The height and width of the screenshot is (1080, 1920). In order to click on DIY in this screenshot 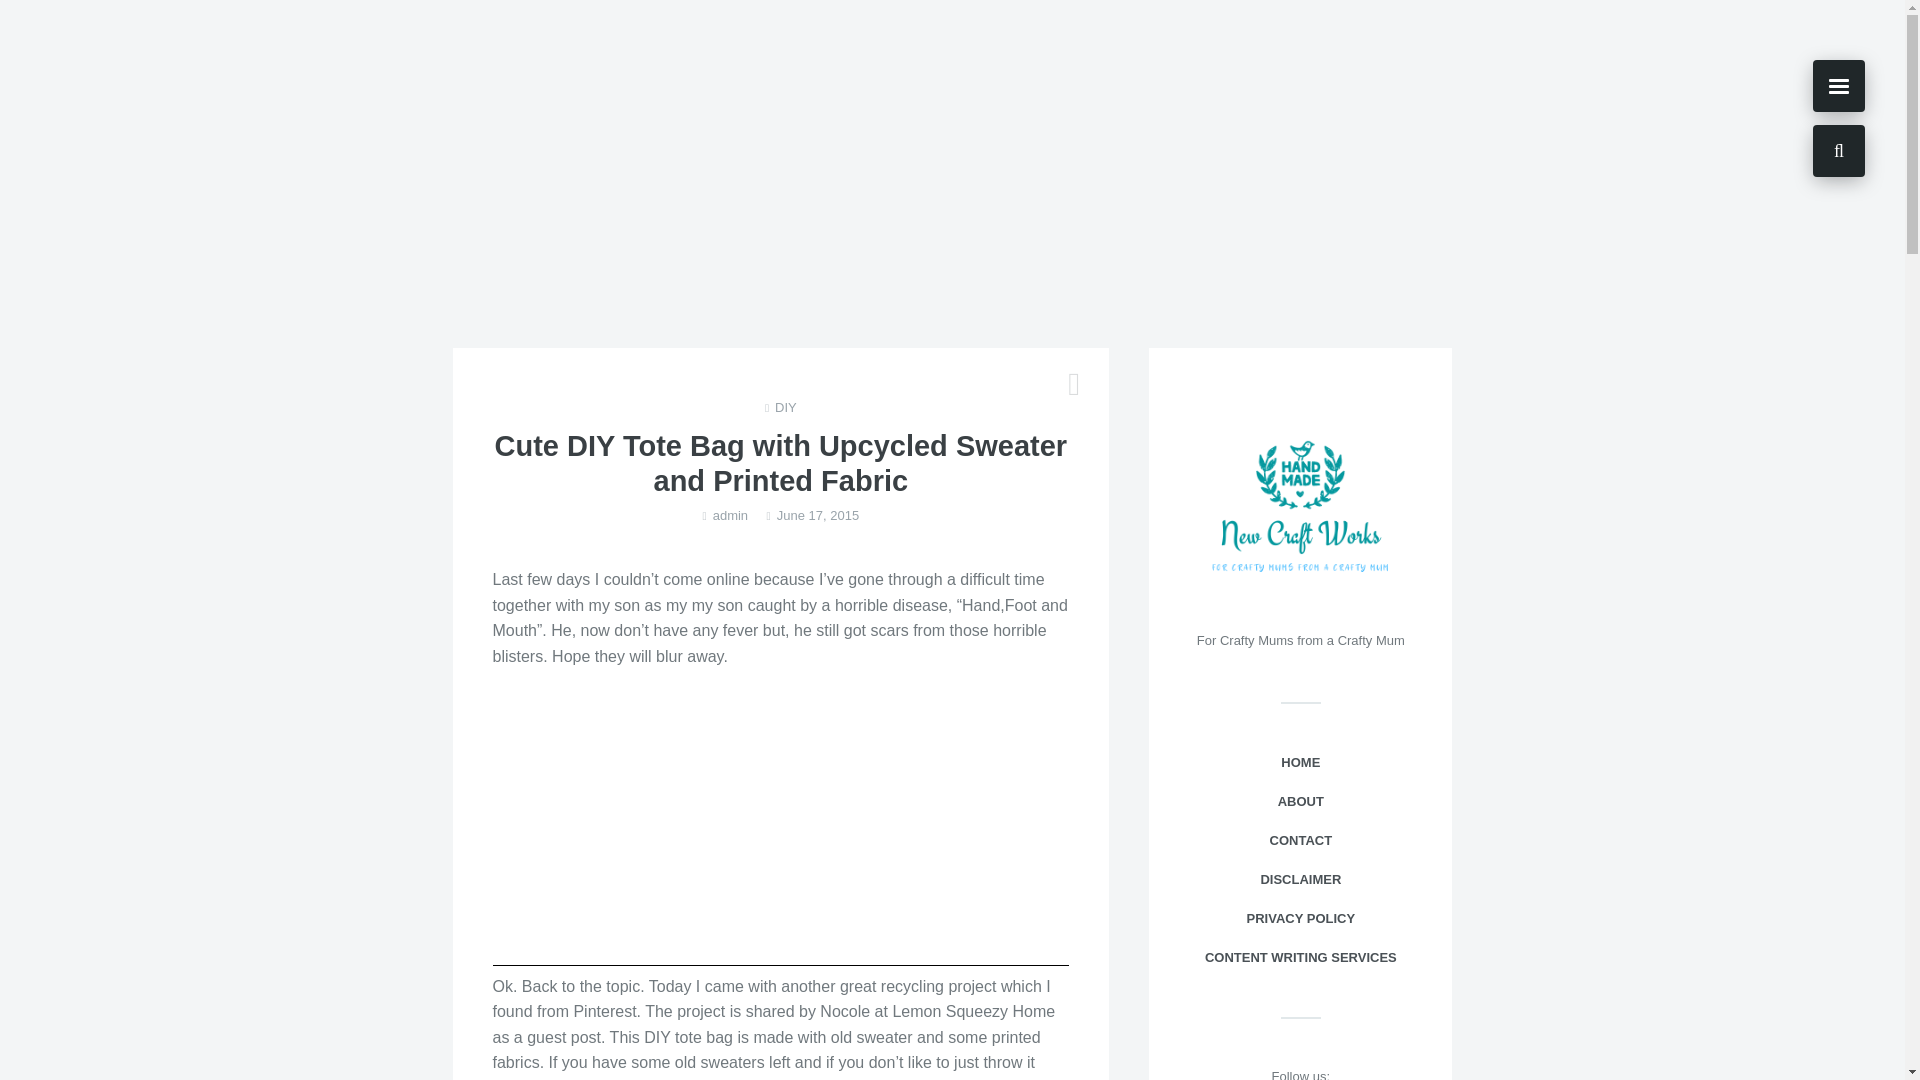, I will do `click(786, 408)`.